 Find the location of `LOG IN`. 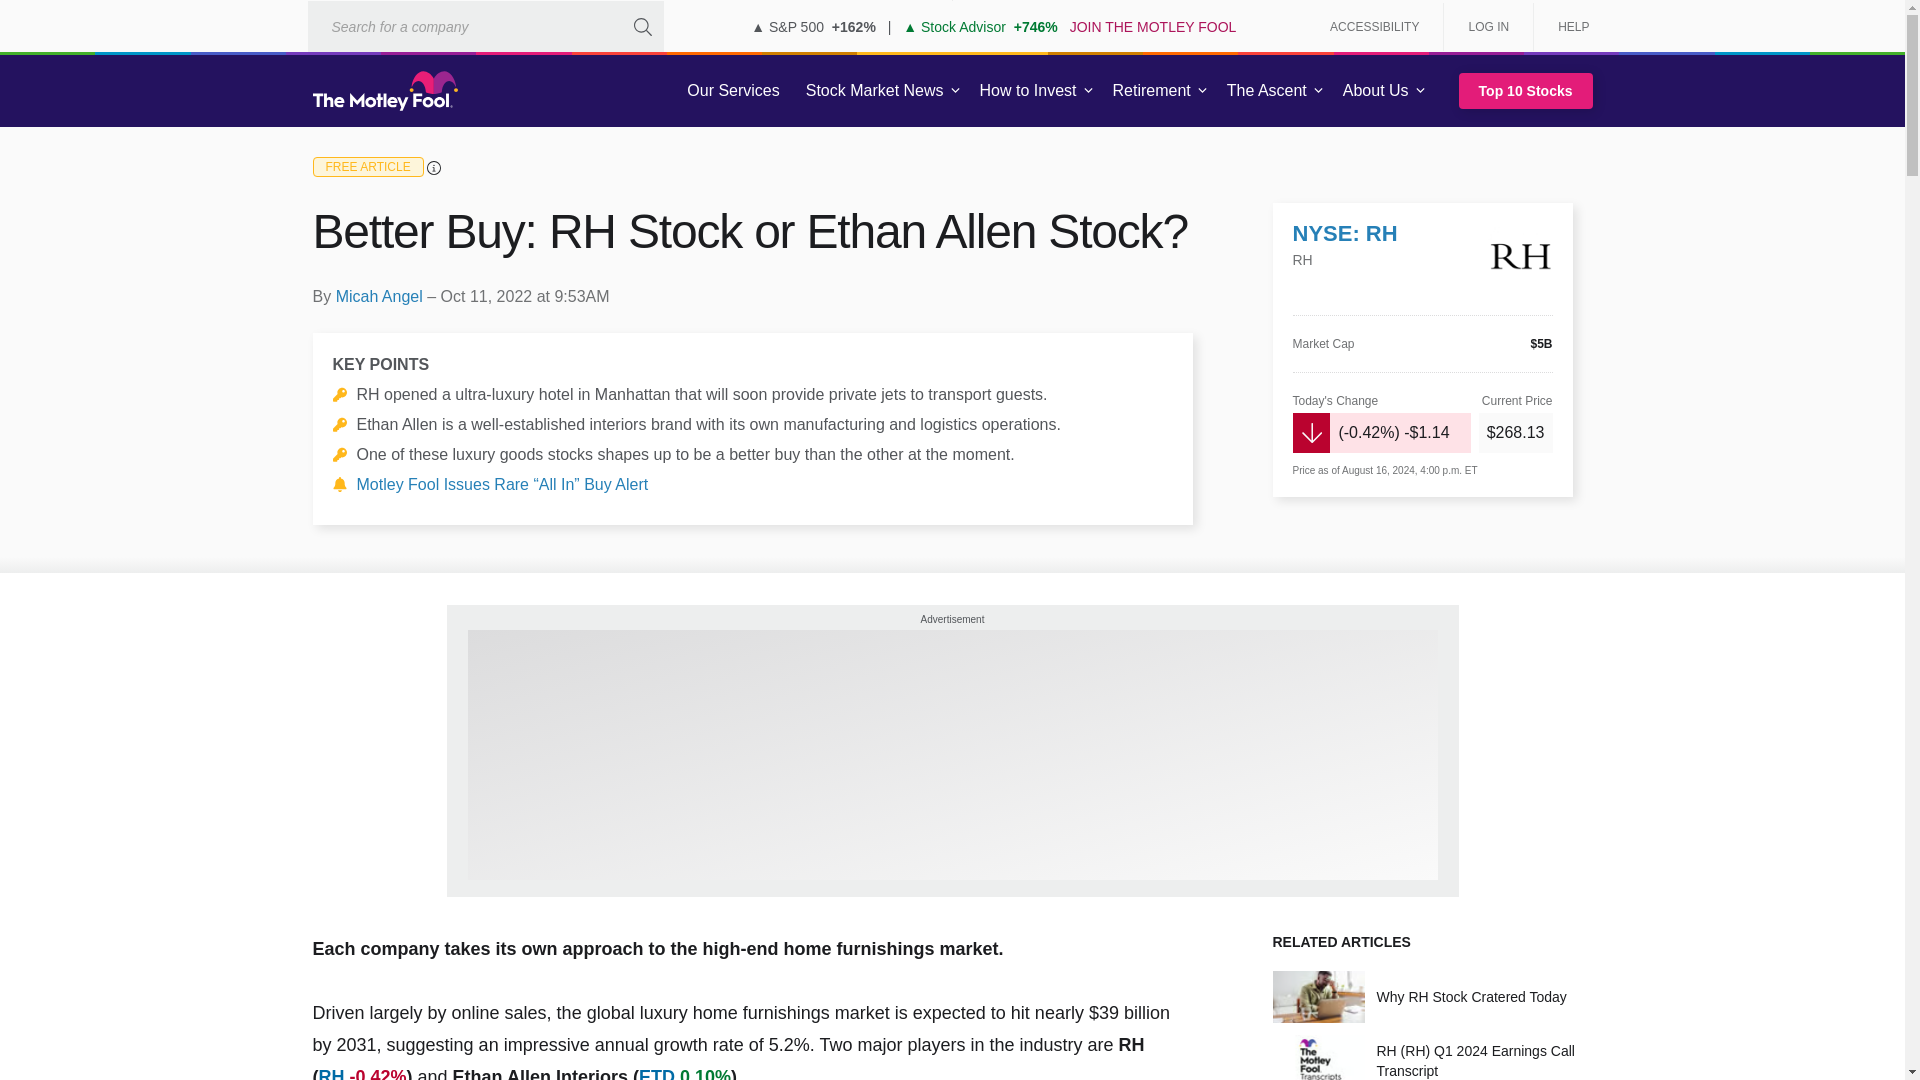

LOG IN is located at coordinates (1488, 26).